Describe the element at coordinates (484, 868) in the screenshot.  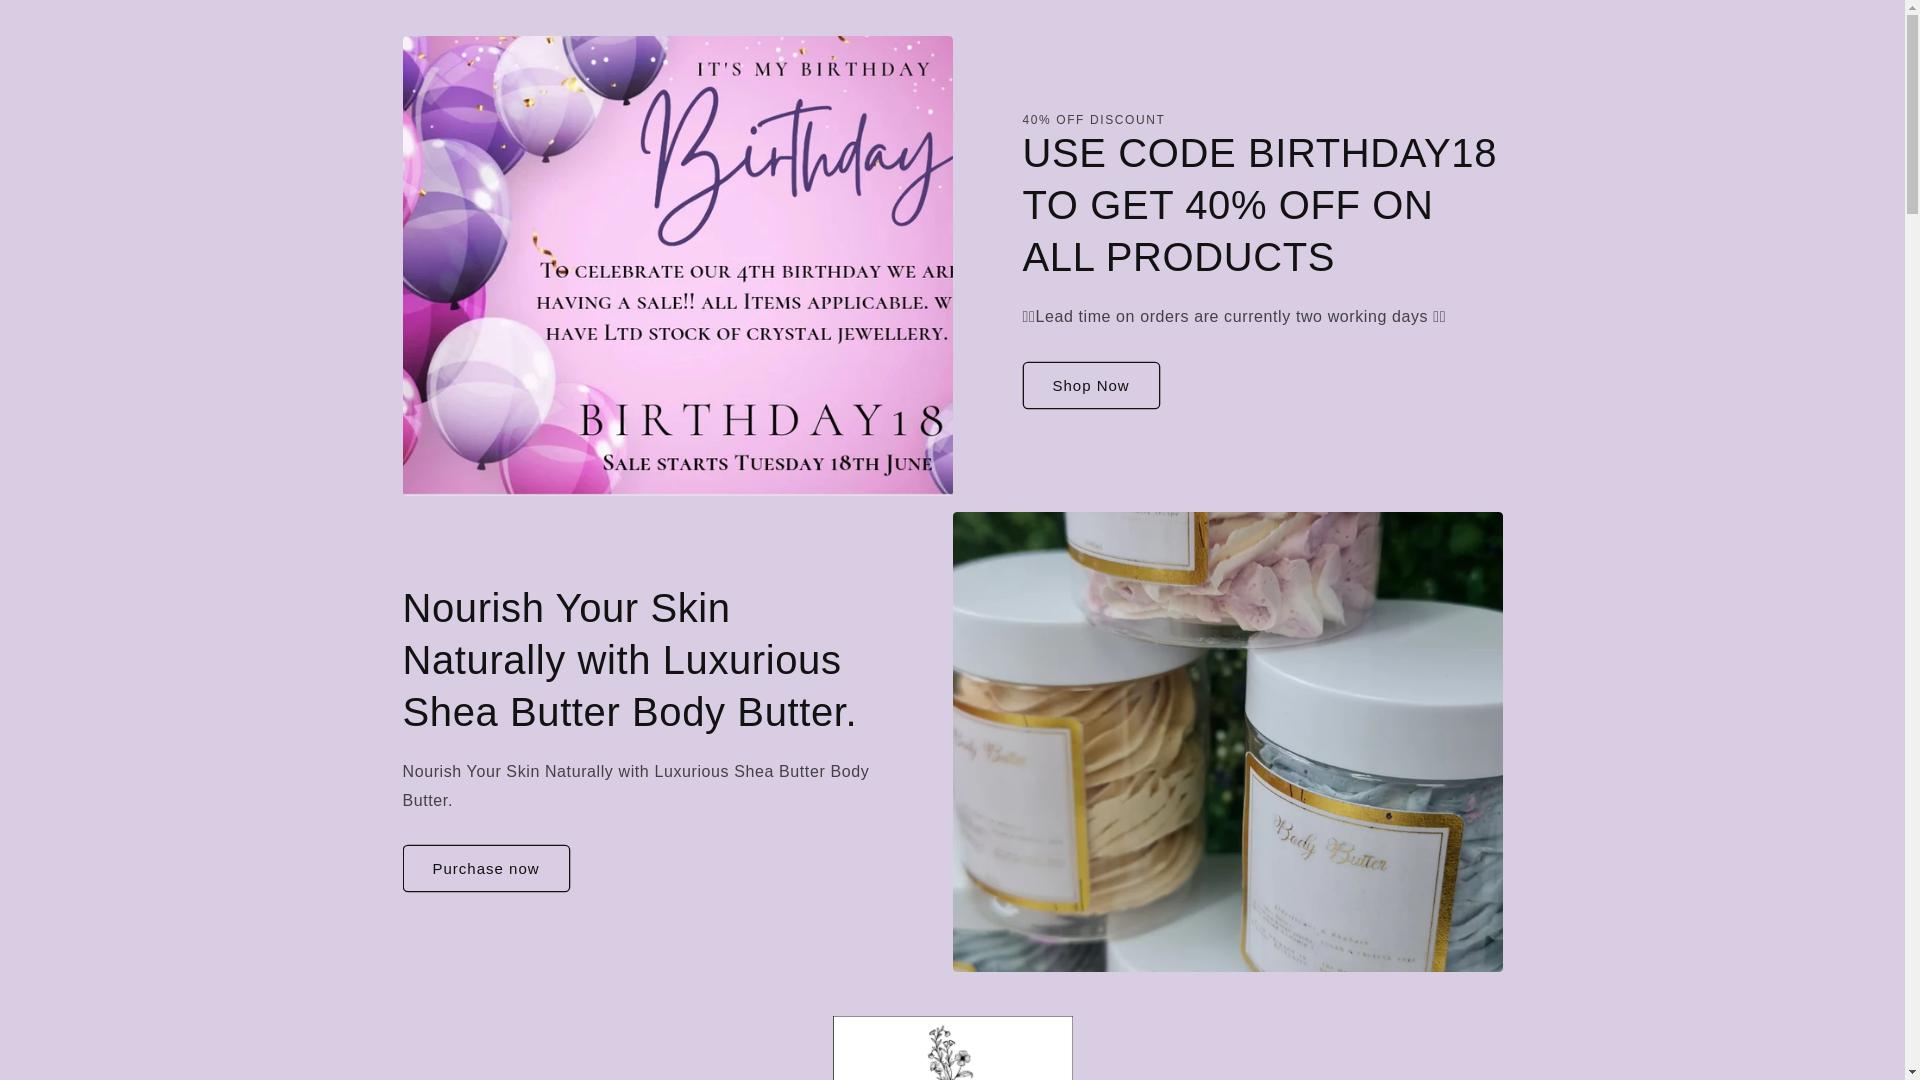
I see `Purchase now` at that location.